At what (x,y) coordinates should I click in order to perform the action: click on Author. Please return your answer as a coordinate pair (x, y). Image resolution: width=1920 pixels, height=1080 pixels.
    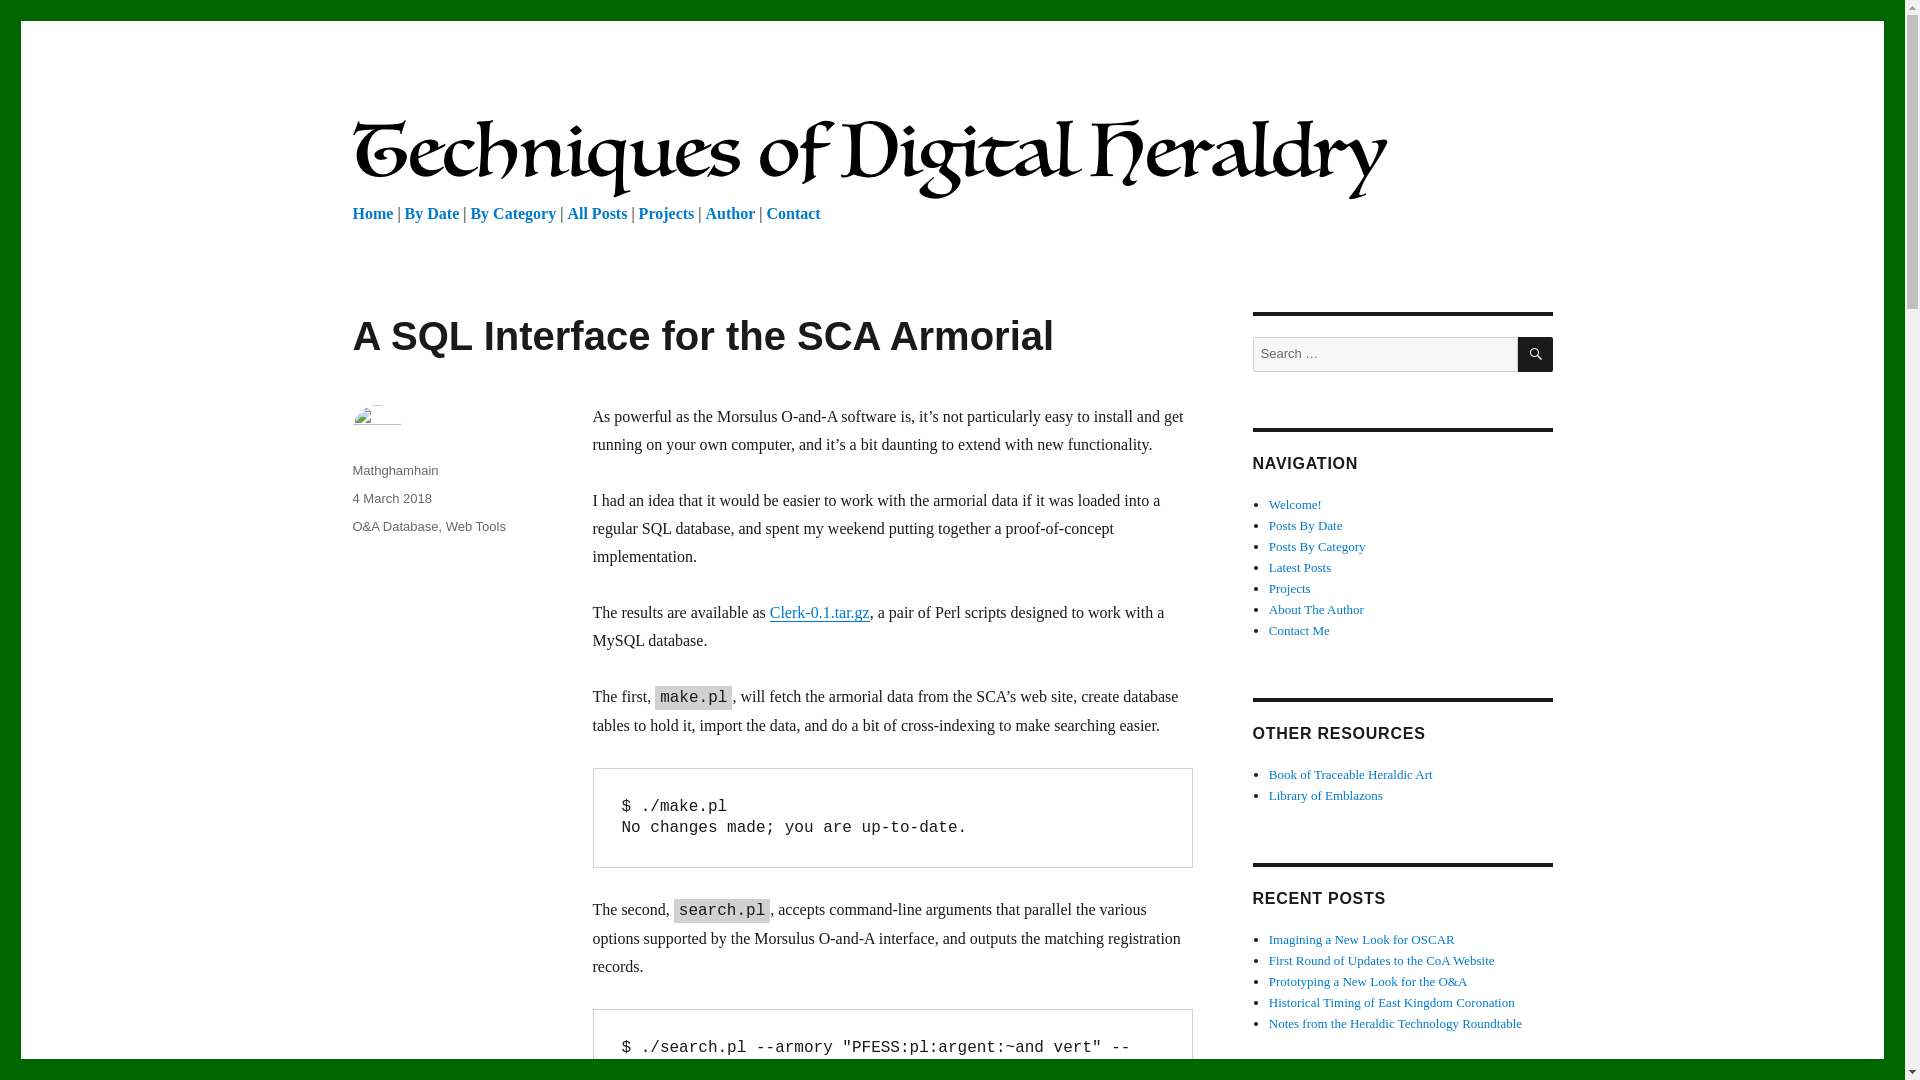
    Looking at the image, I should click on (729, 214).